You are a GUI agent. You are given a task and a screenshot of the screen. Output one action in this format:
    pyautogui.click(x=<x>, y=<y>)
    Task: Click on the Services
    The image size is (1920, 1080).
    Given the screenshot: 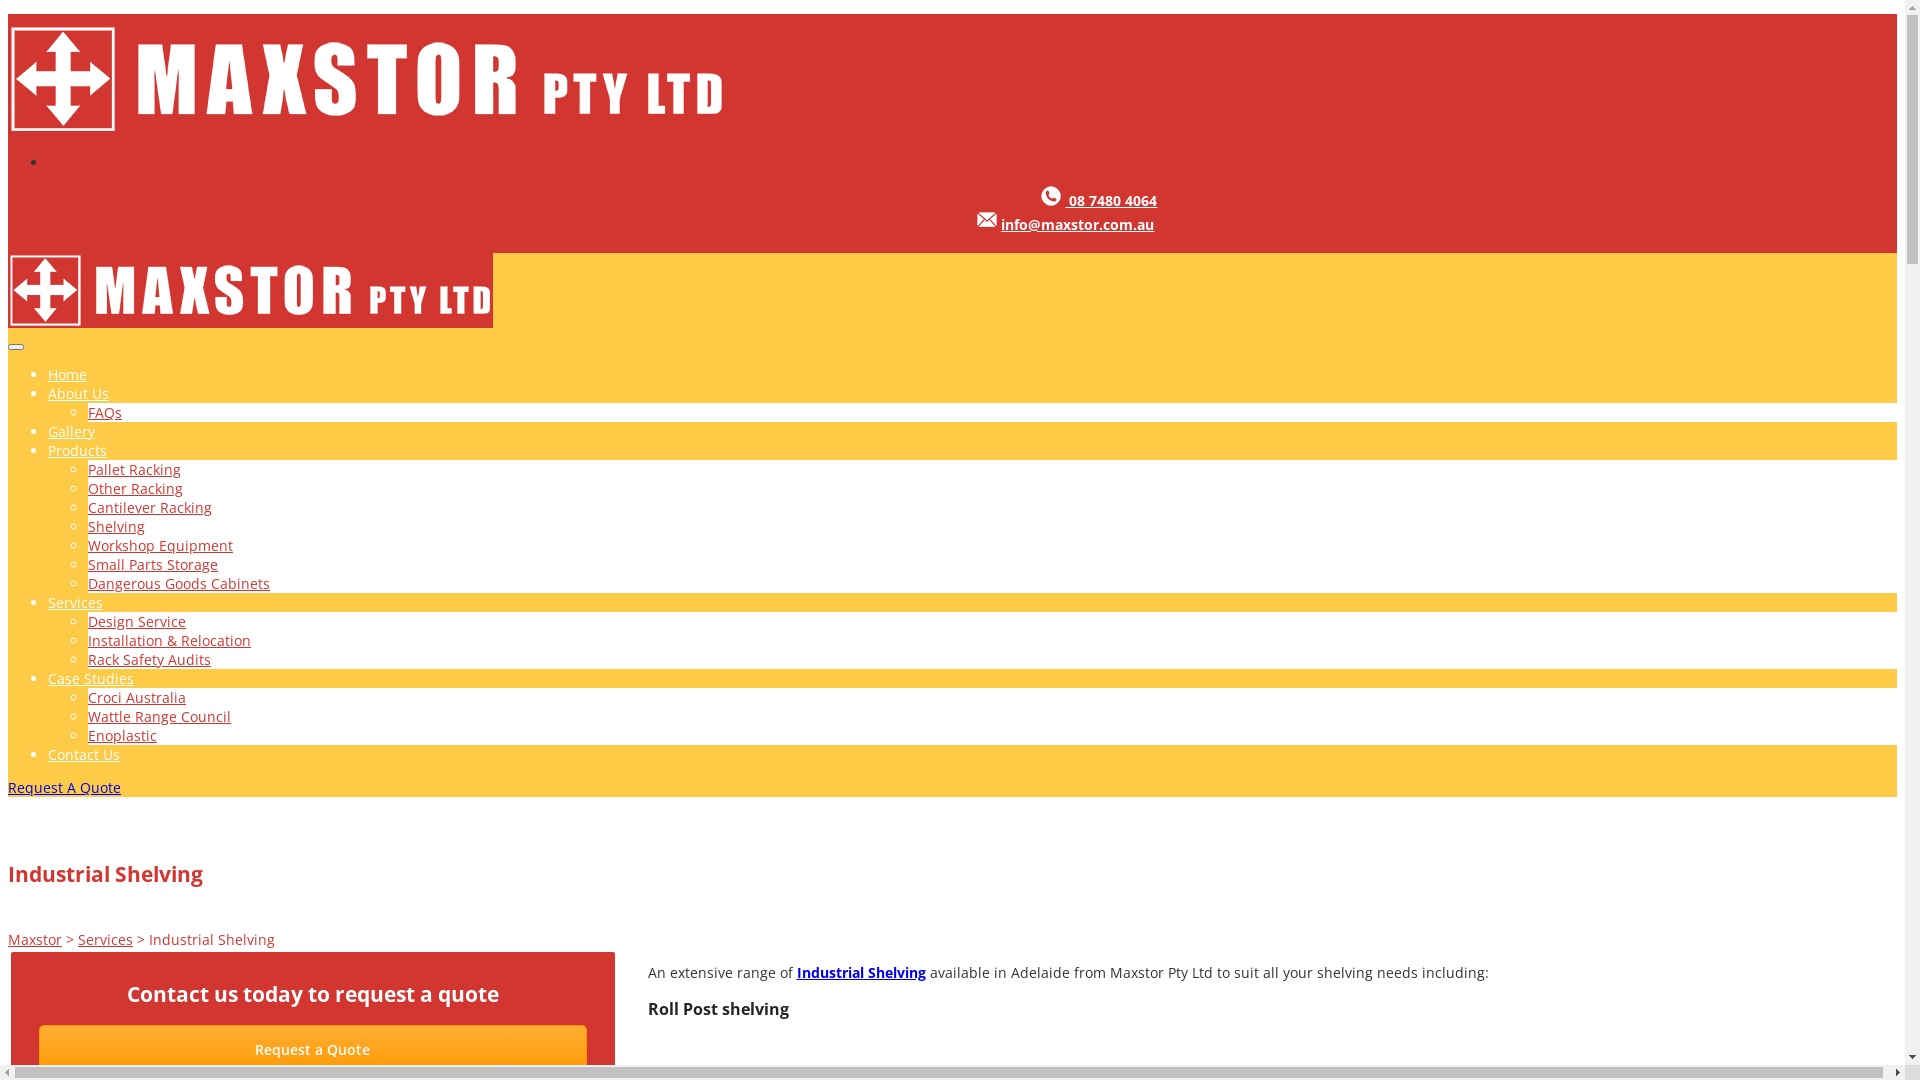 What is the action you would take?
    pyautogui.click(x=106, y=940)
    